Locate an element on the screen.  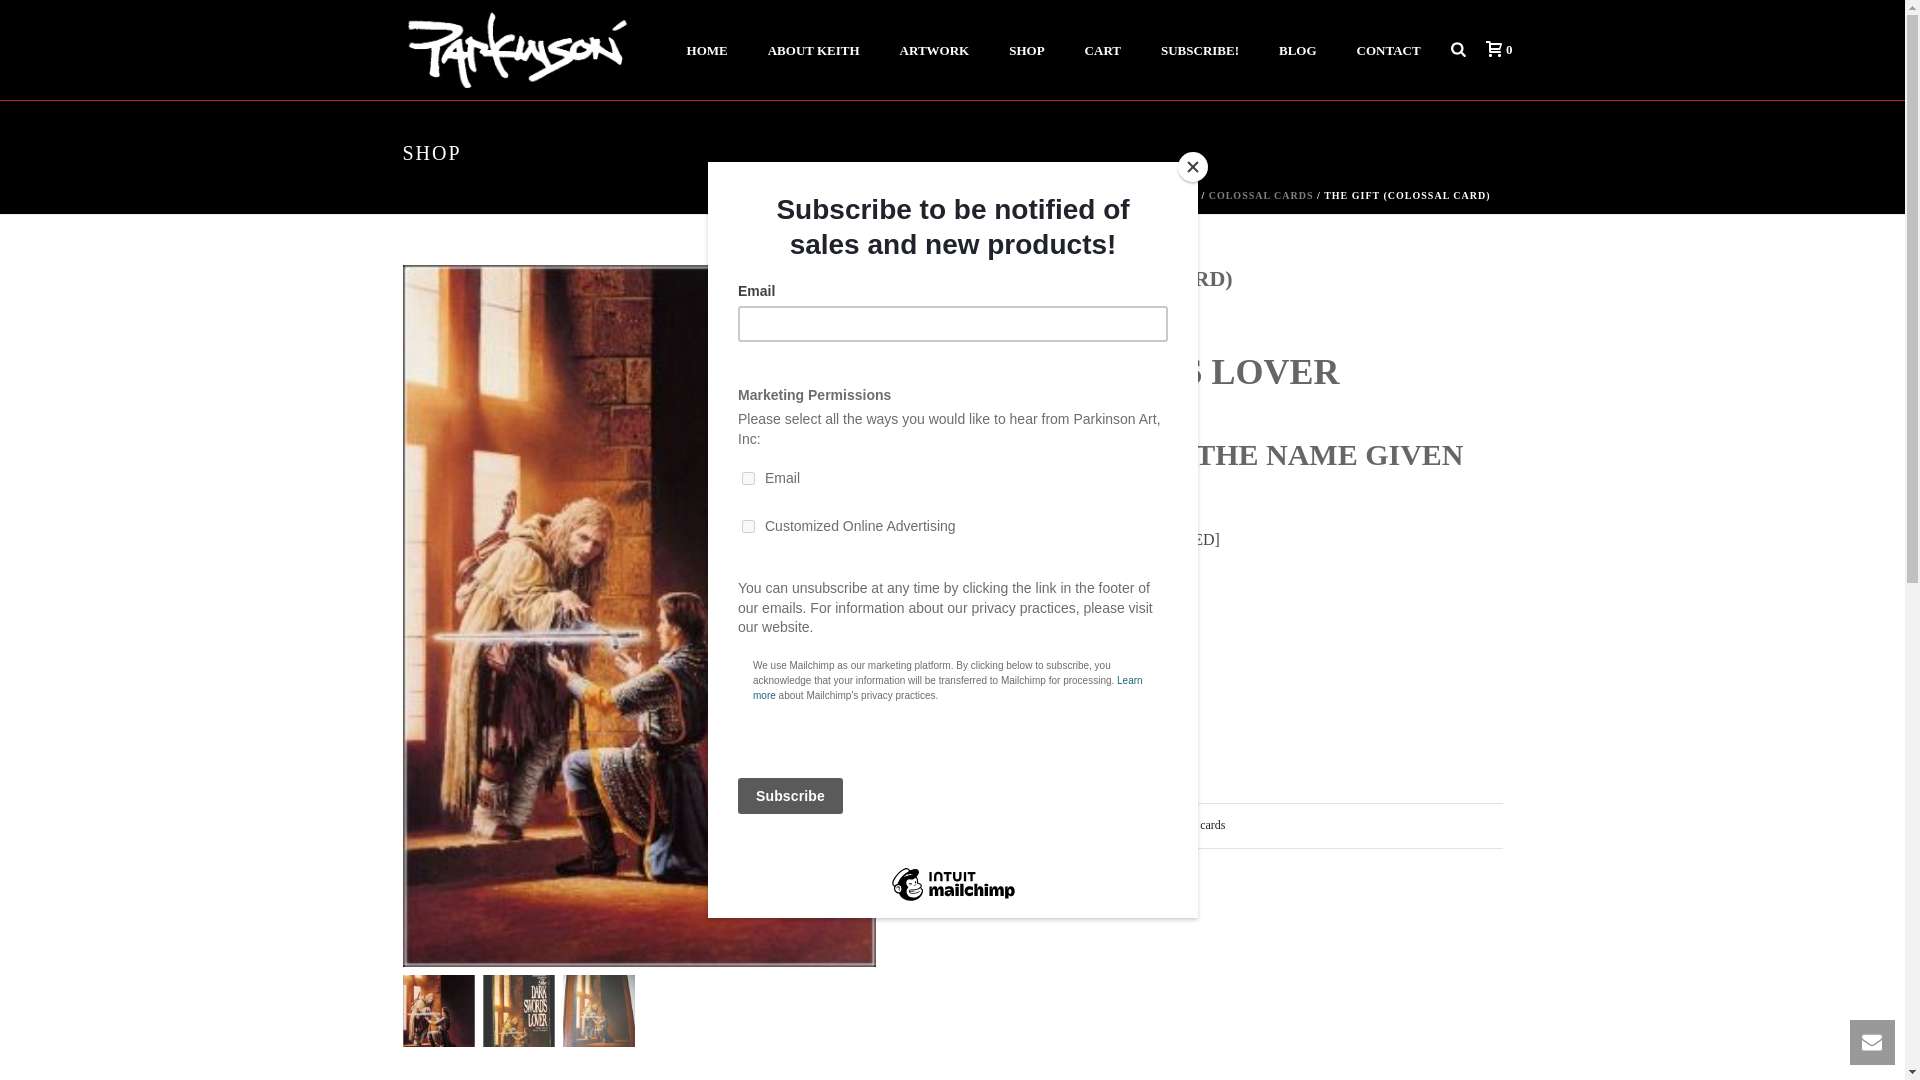
BLOG is located at coordinates (1298, 50).